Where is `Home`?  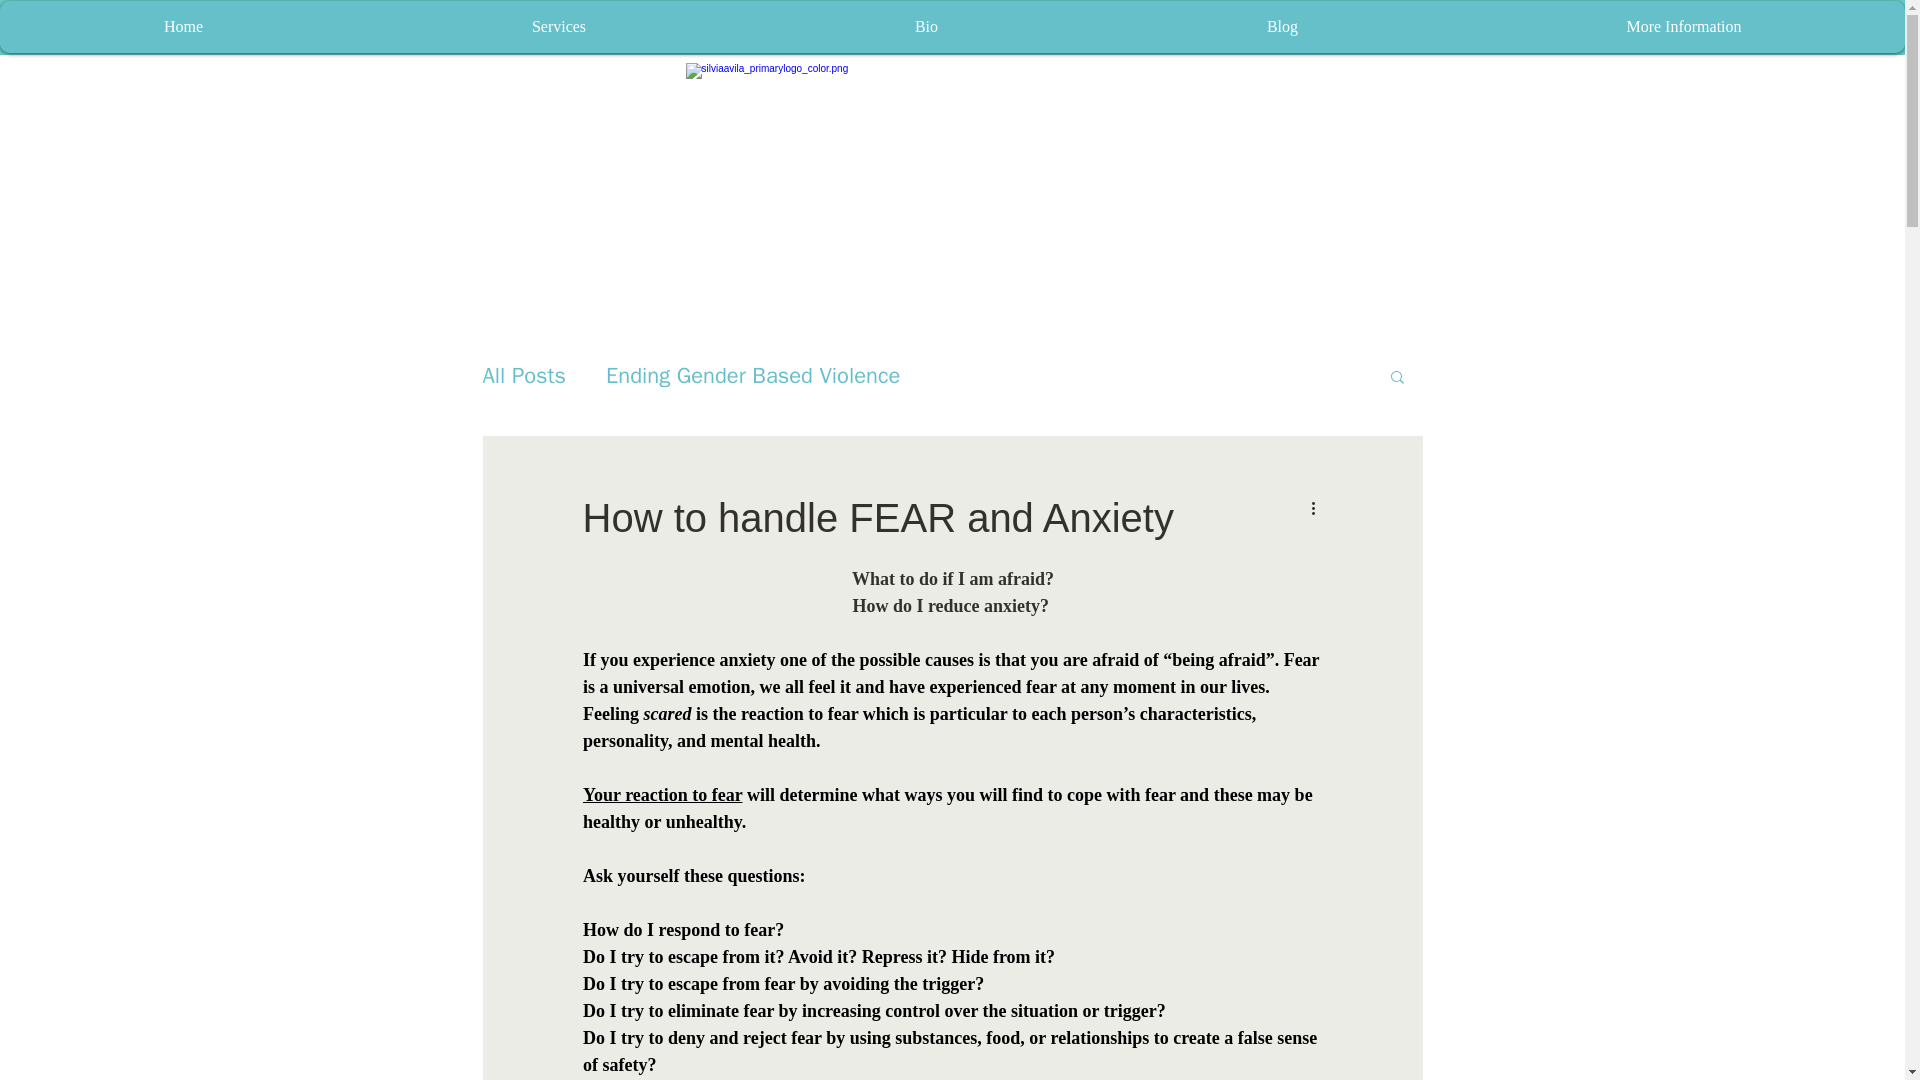 Home is located at coordinates (183, 26).